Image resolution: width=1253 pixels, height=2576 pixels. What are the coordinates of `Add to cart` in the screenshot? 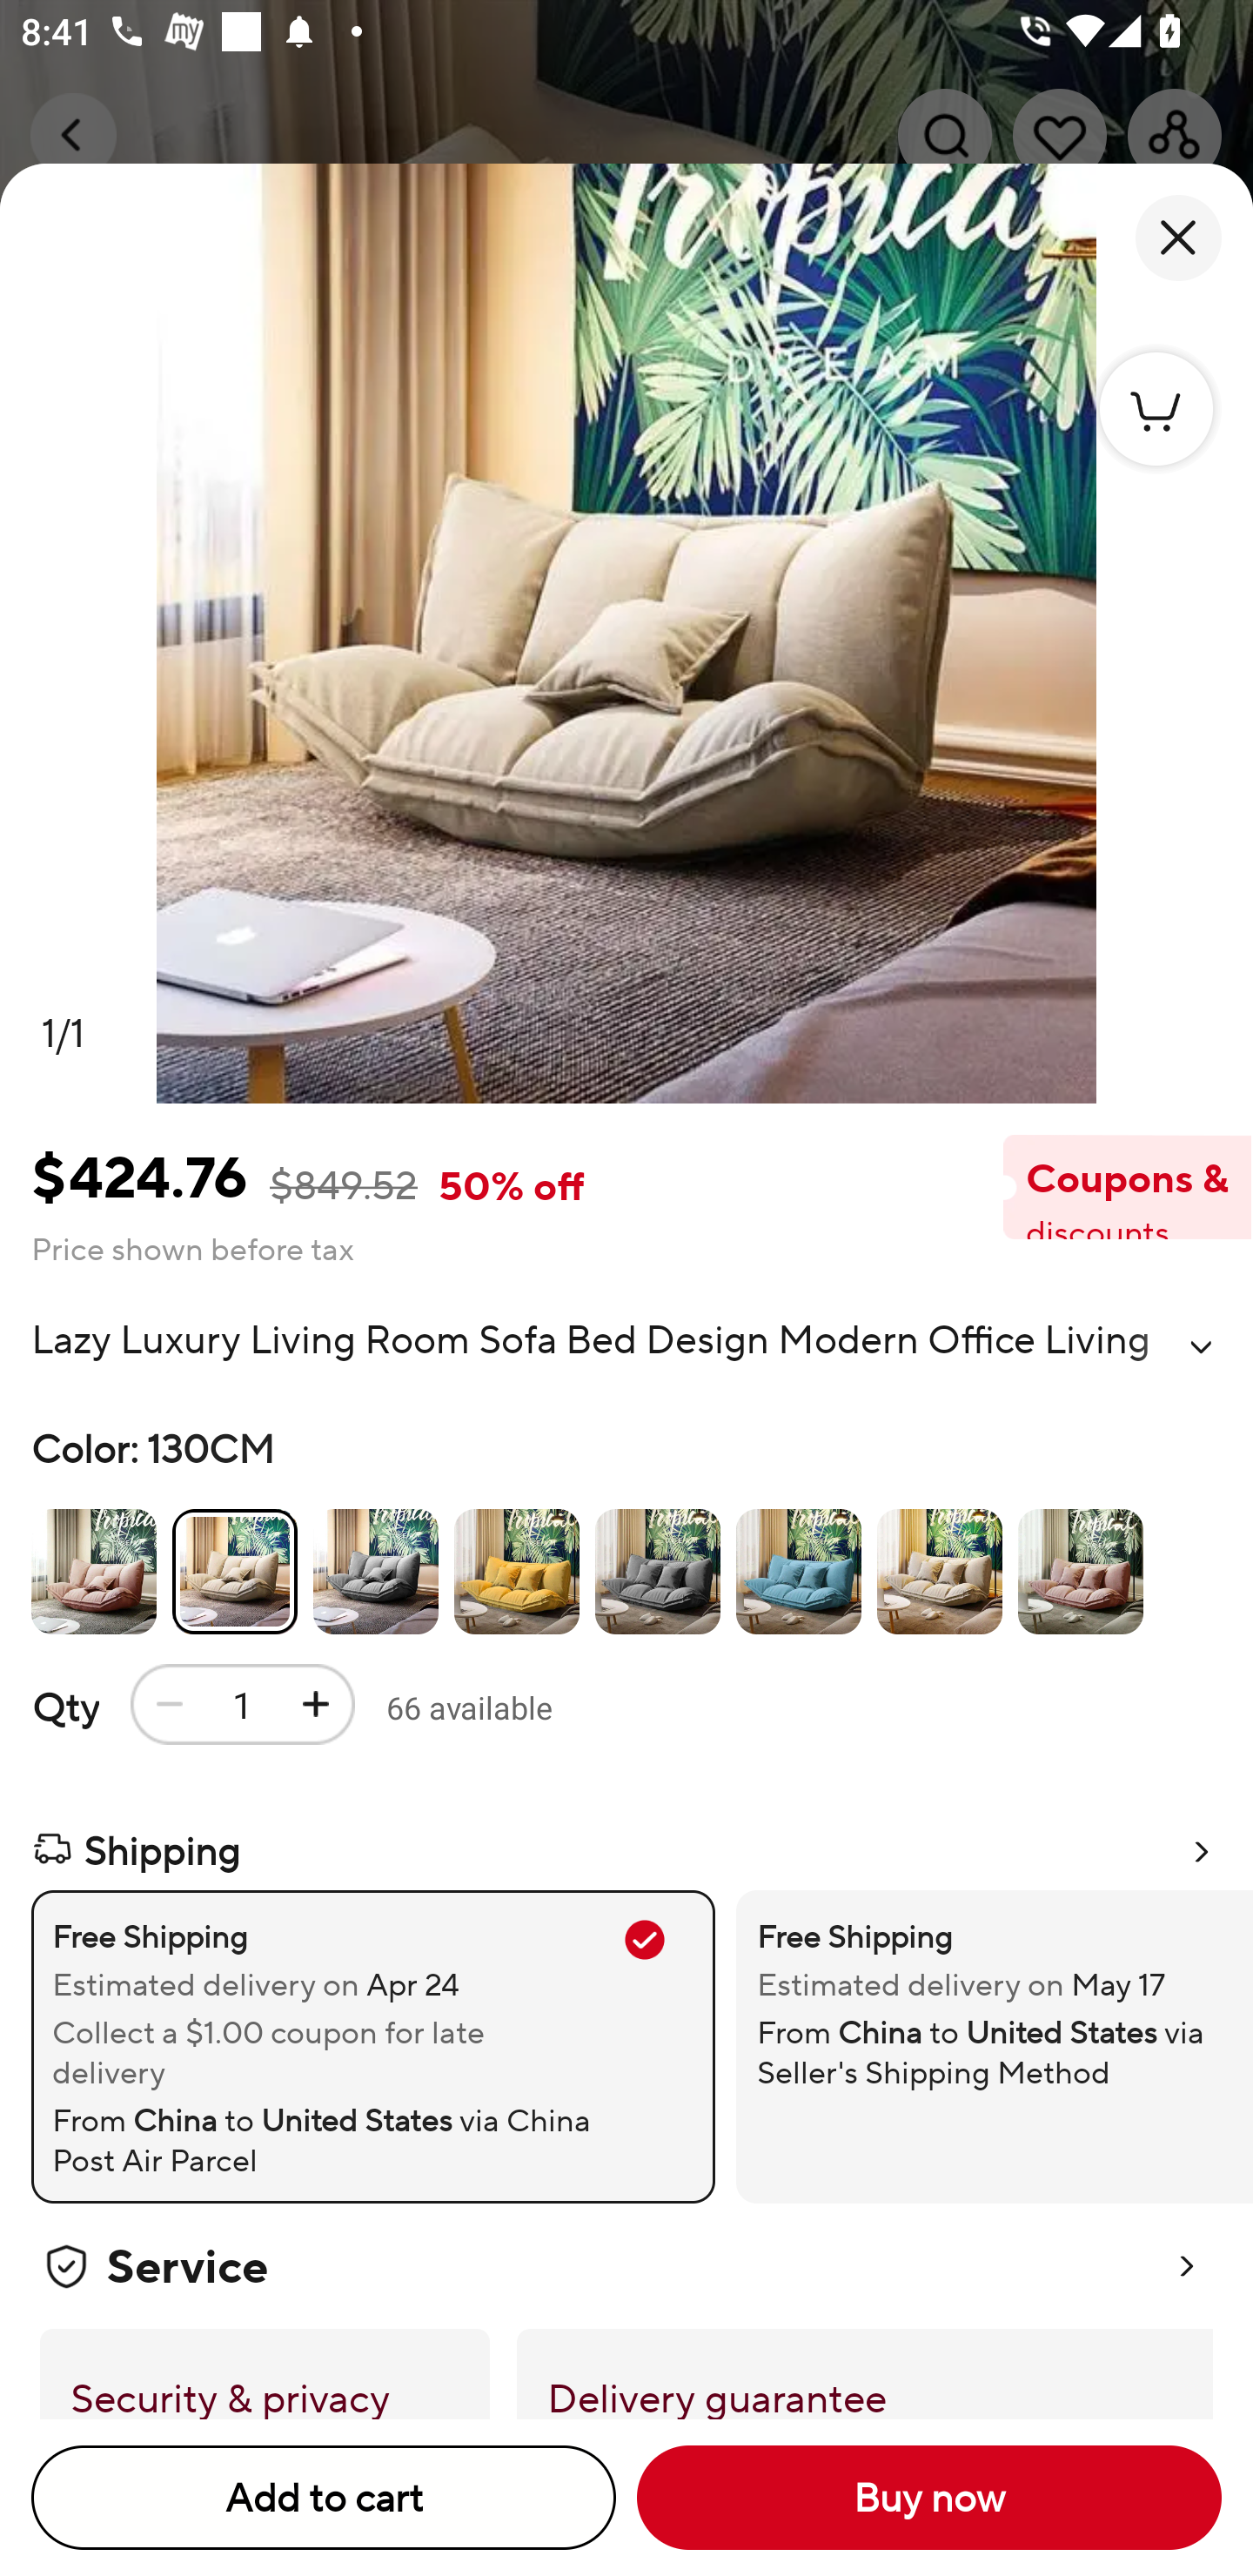 It's located at (324, 2498).